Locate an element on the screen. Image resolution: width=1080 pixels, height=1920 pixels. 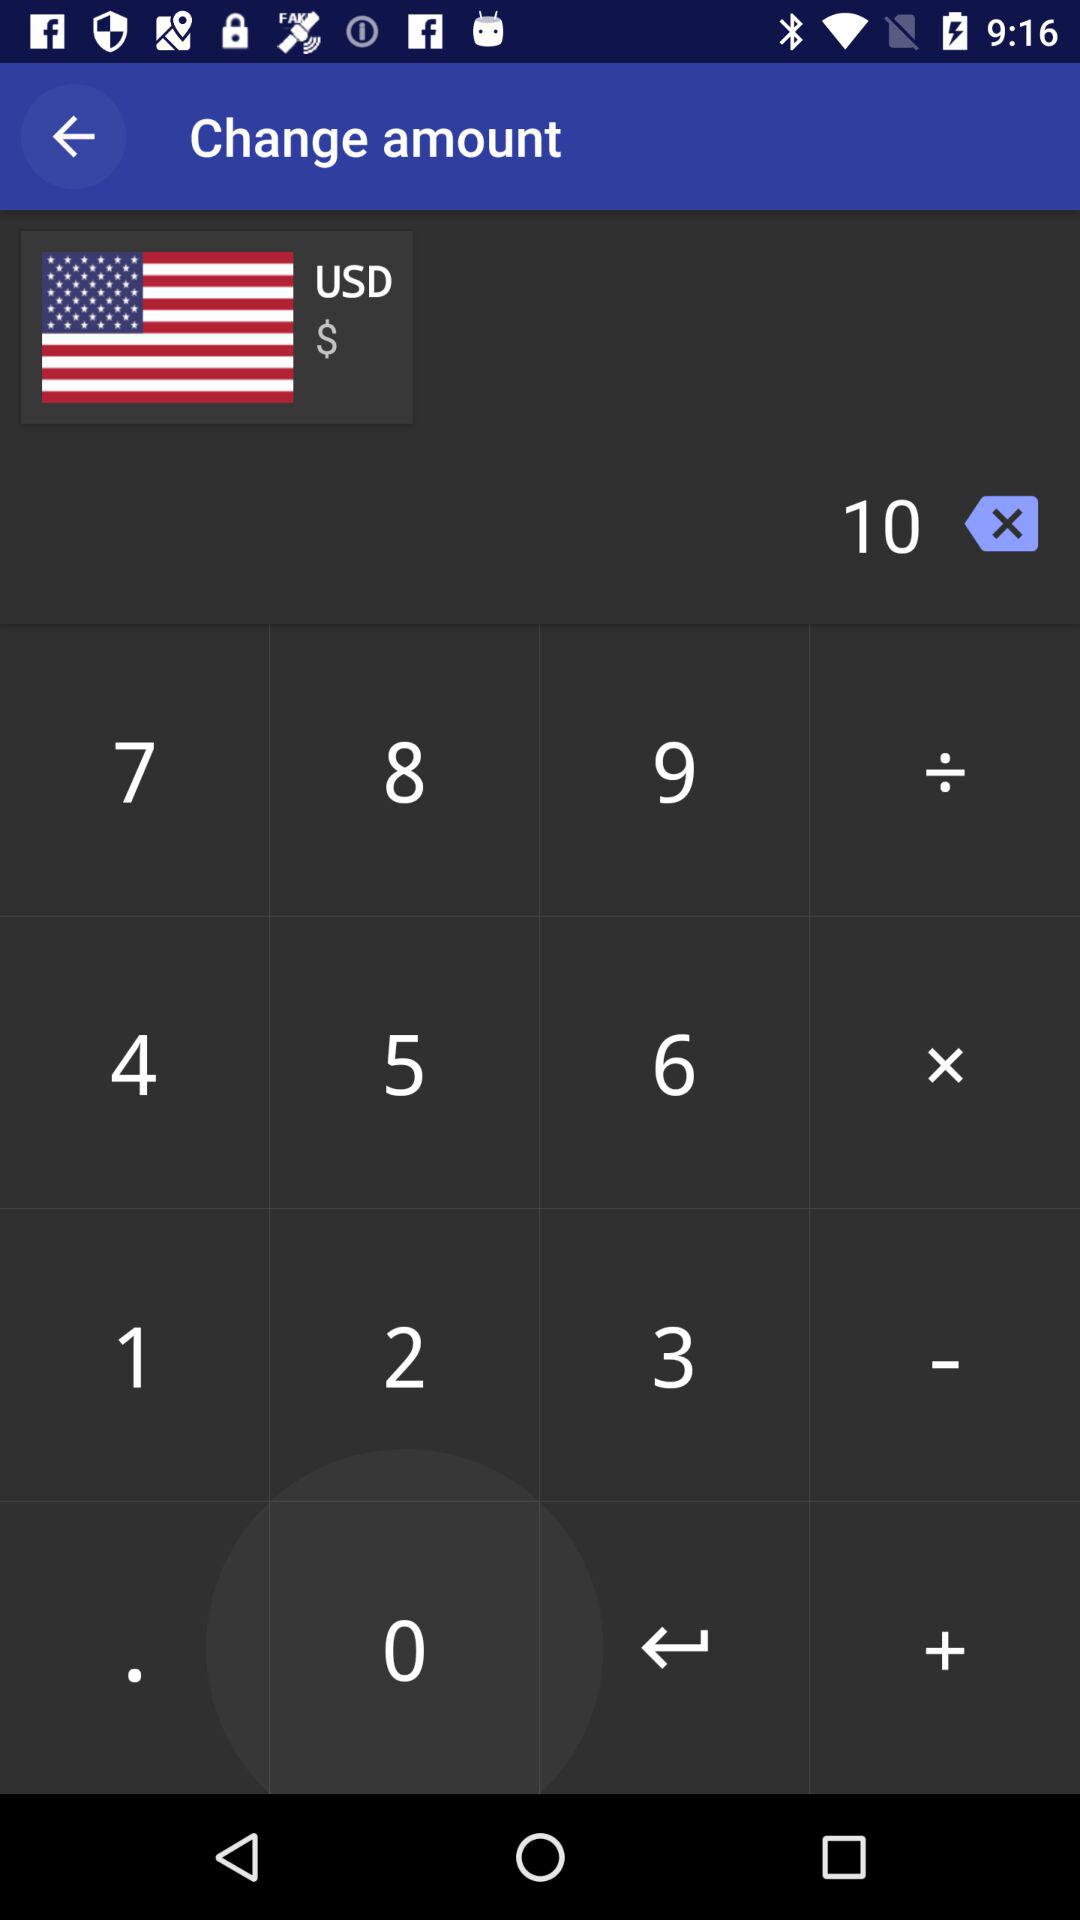
click the add button is located at coordinates (945, 1647).